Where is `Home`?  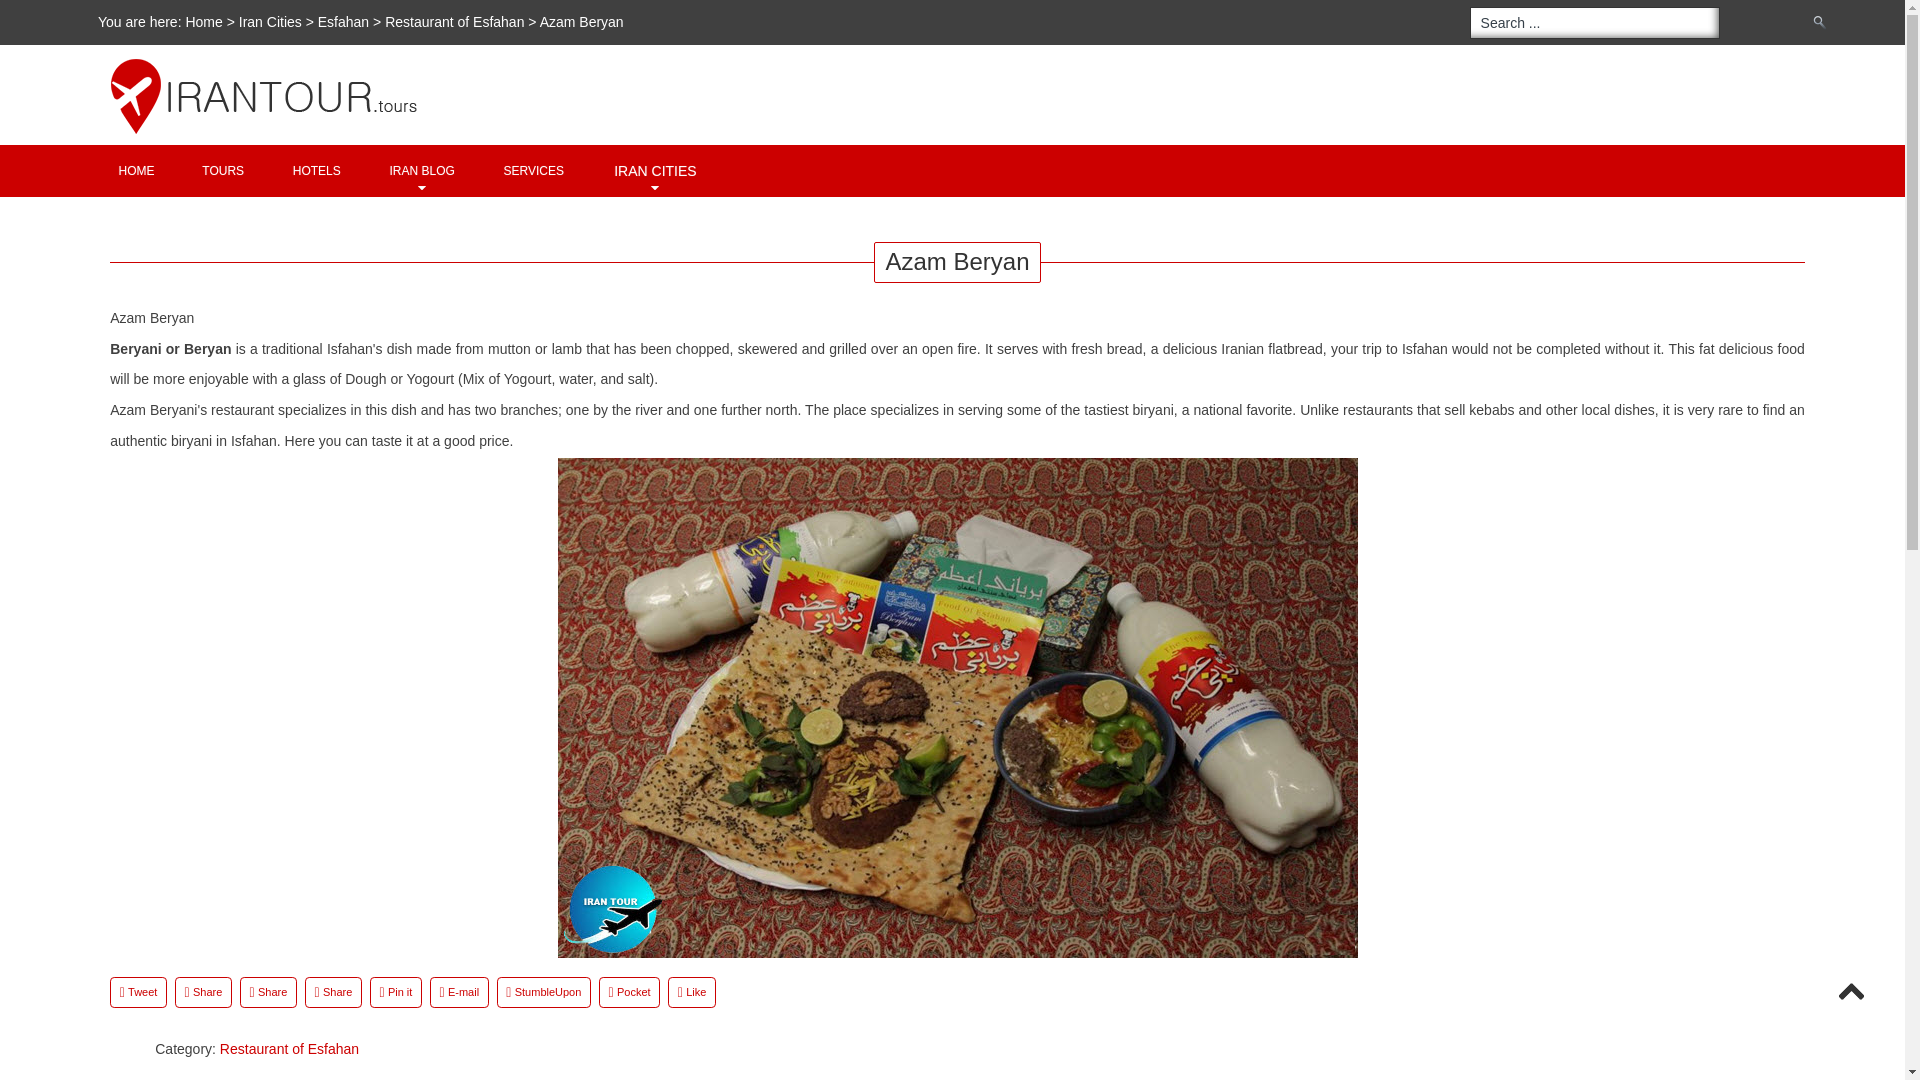 Home is located at coordinates (136, 170).